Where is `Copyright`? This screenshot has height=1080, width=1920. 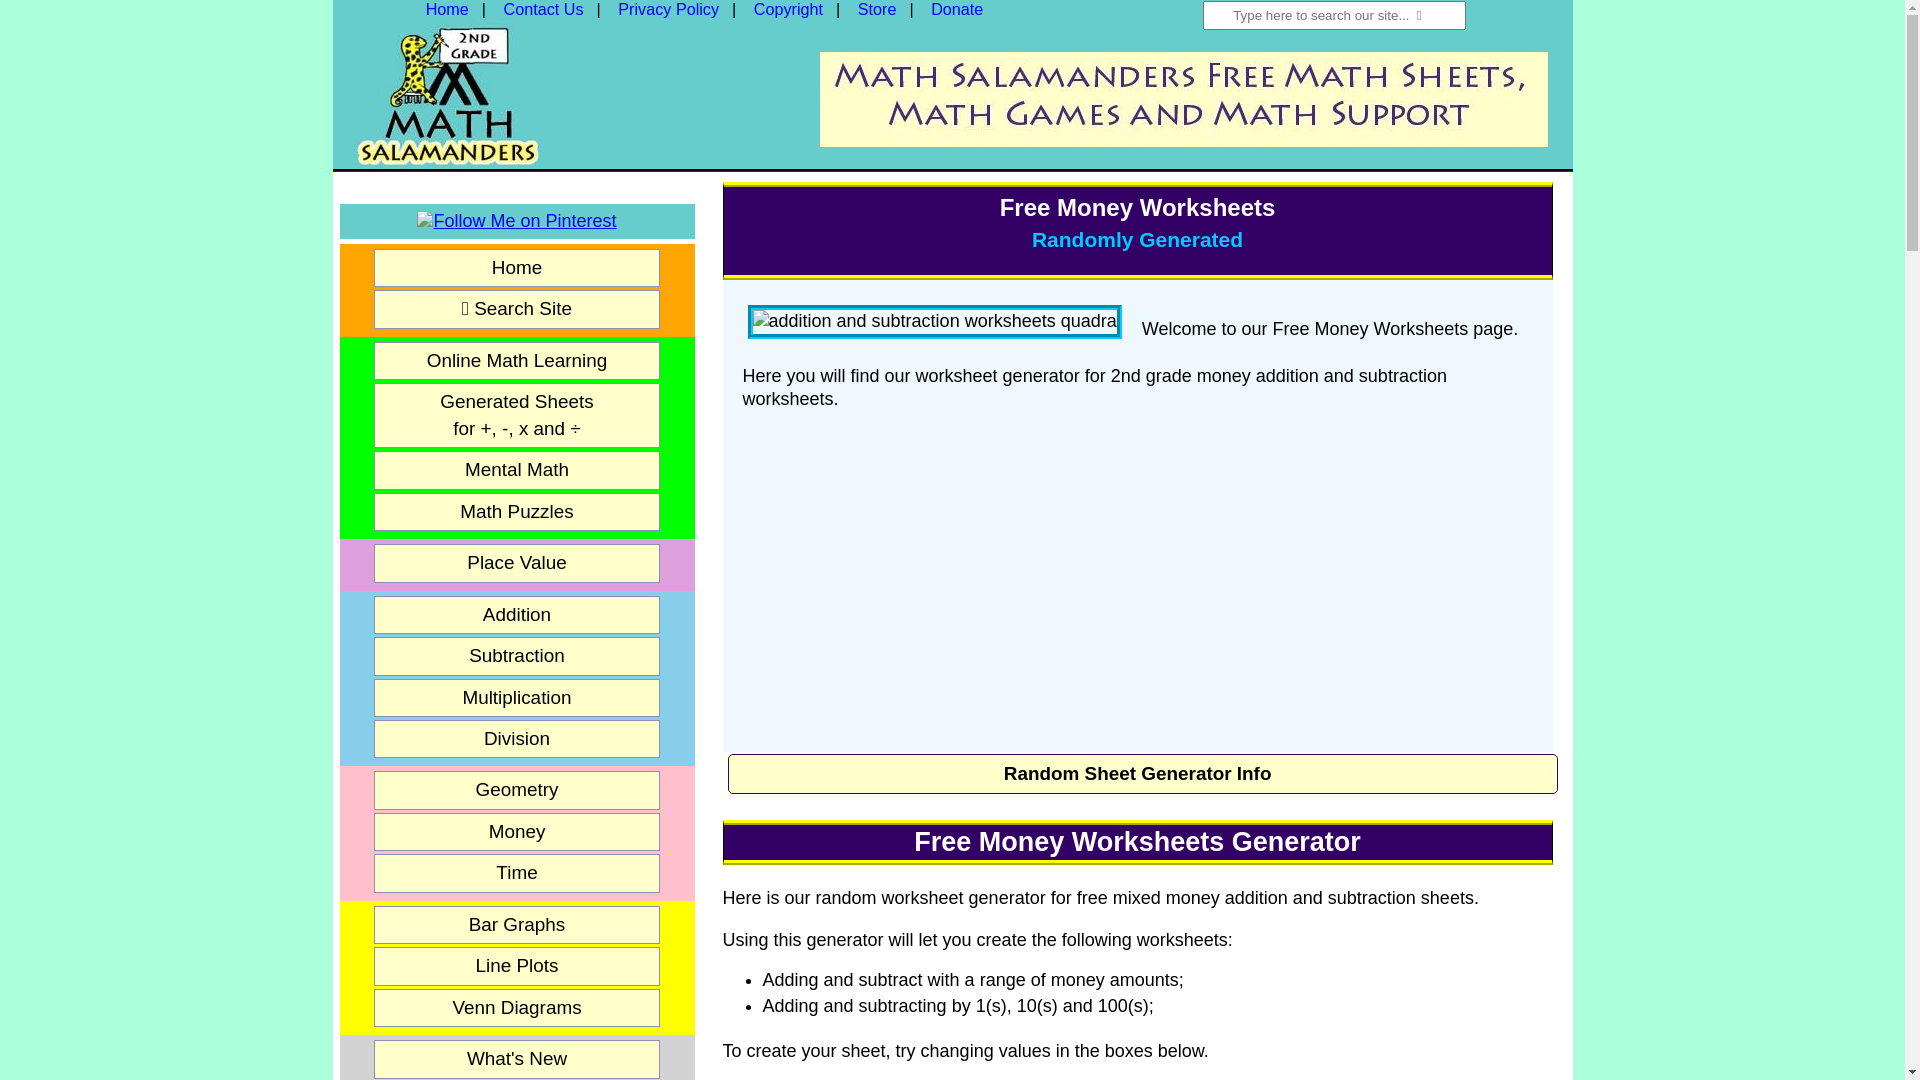 Copyright is located at coordinates (788, 9).